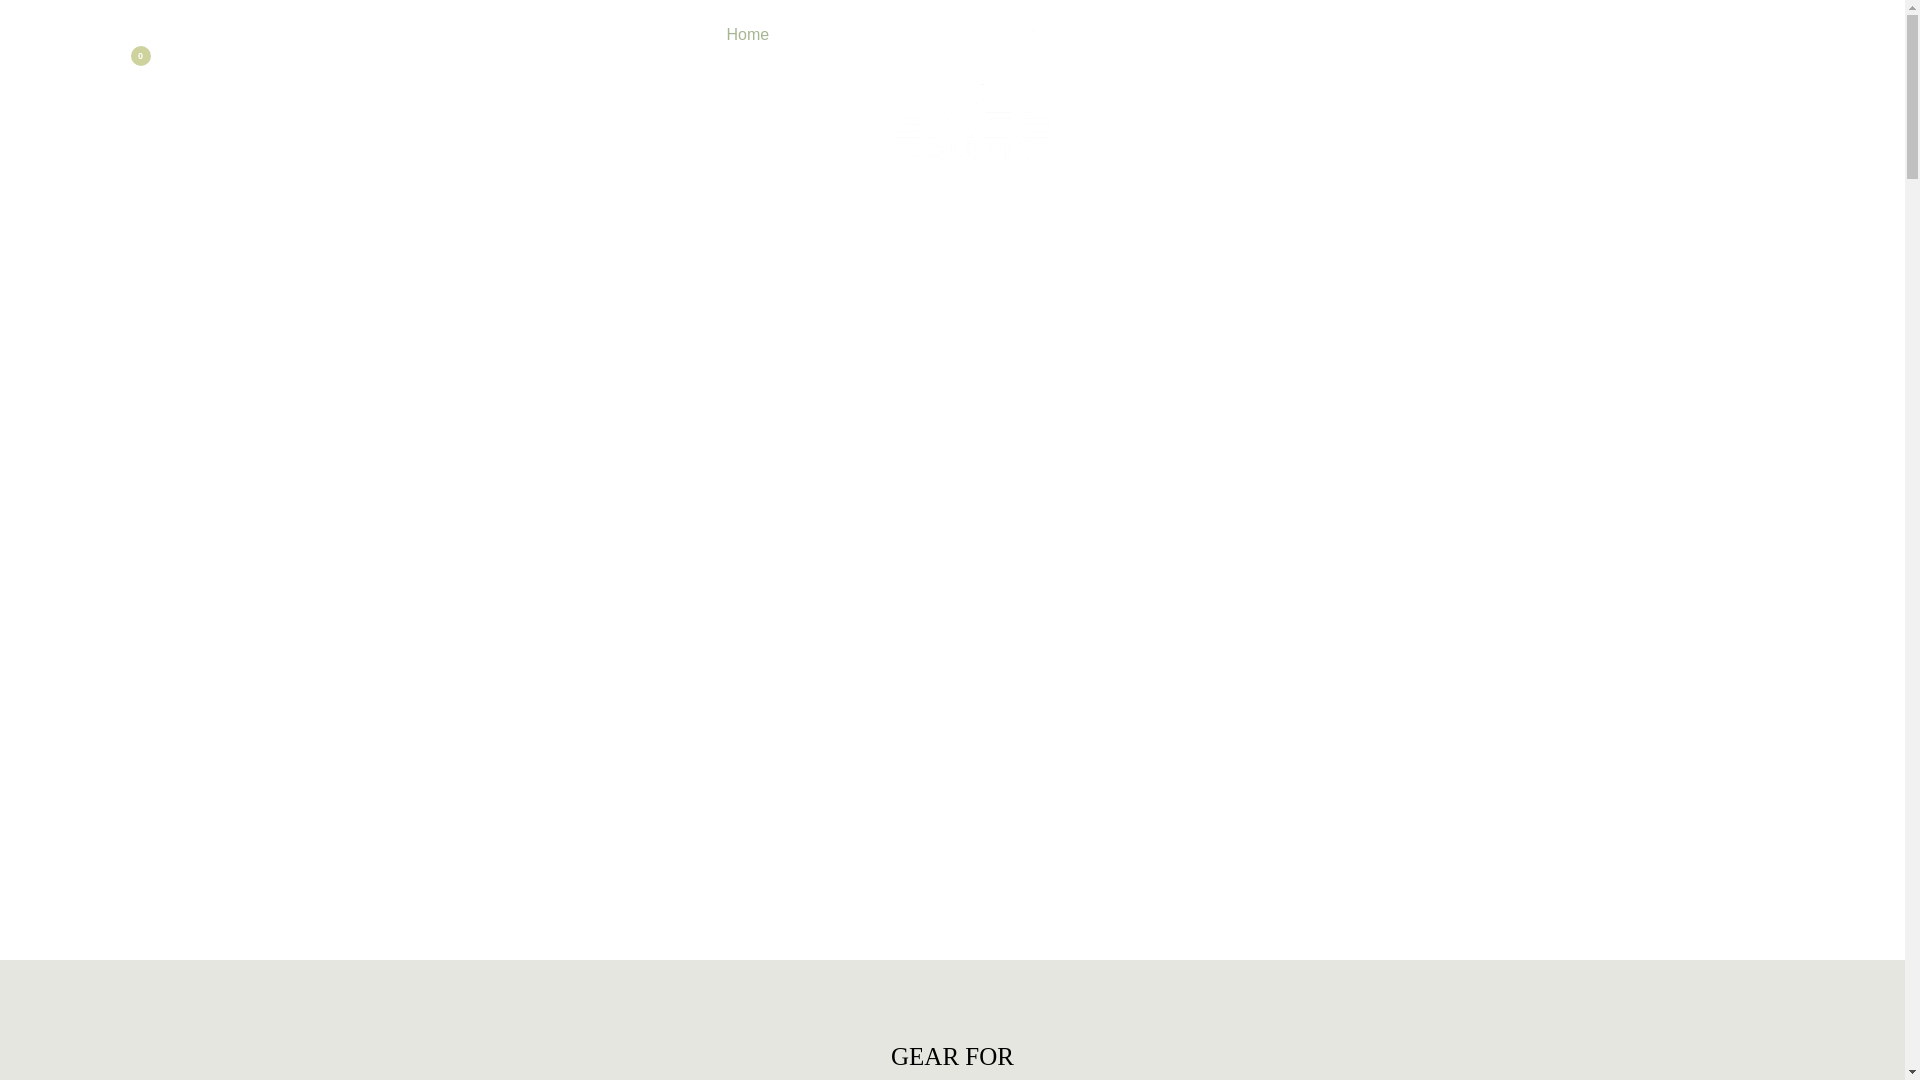 The width and height of the screenshot is (1920, 1080). I want to click on About, so click(1128, 35).